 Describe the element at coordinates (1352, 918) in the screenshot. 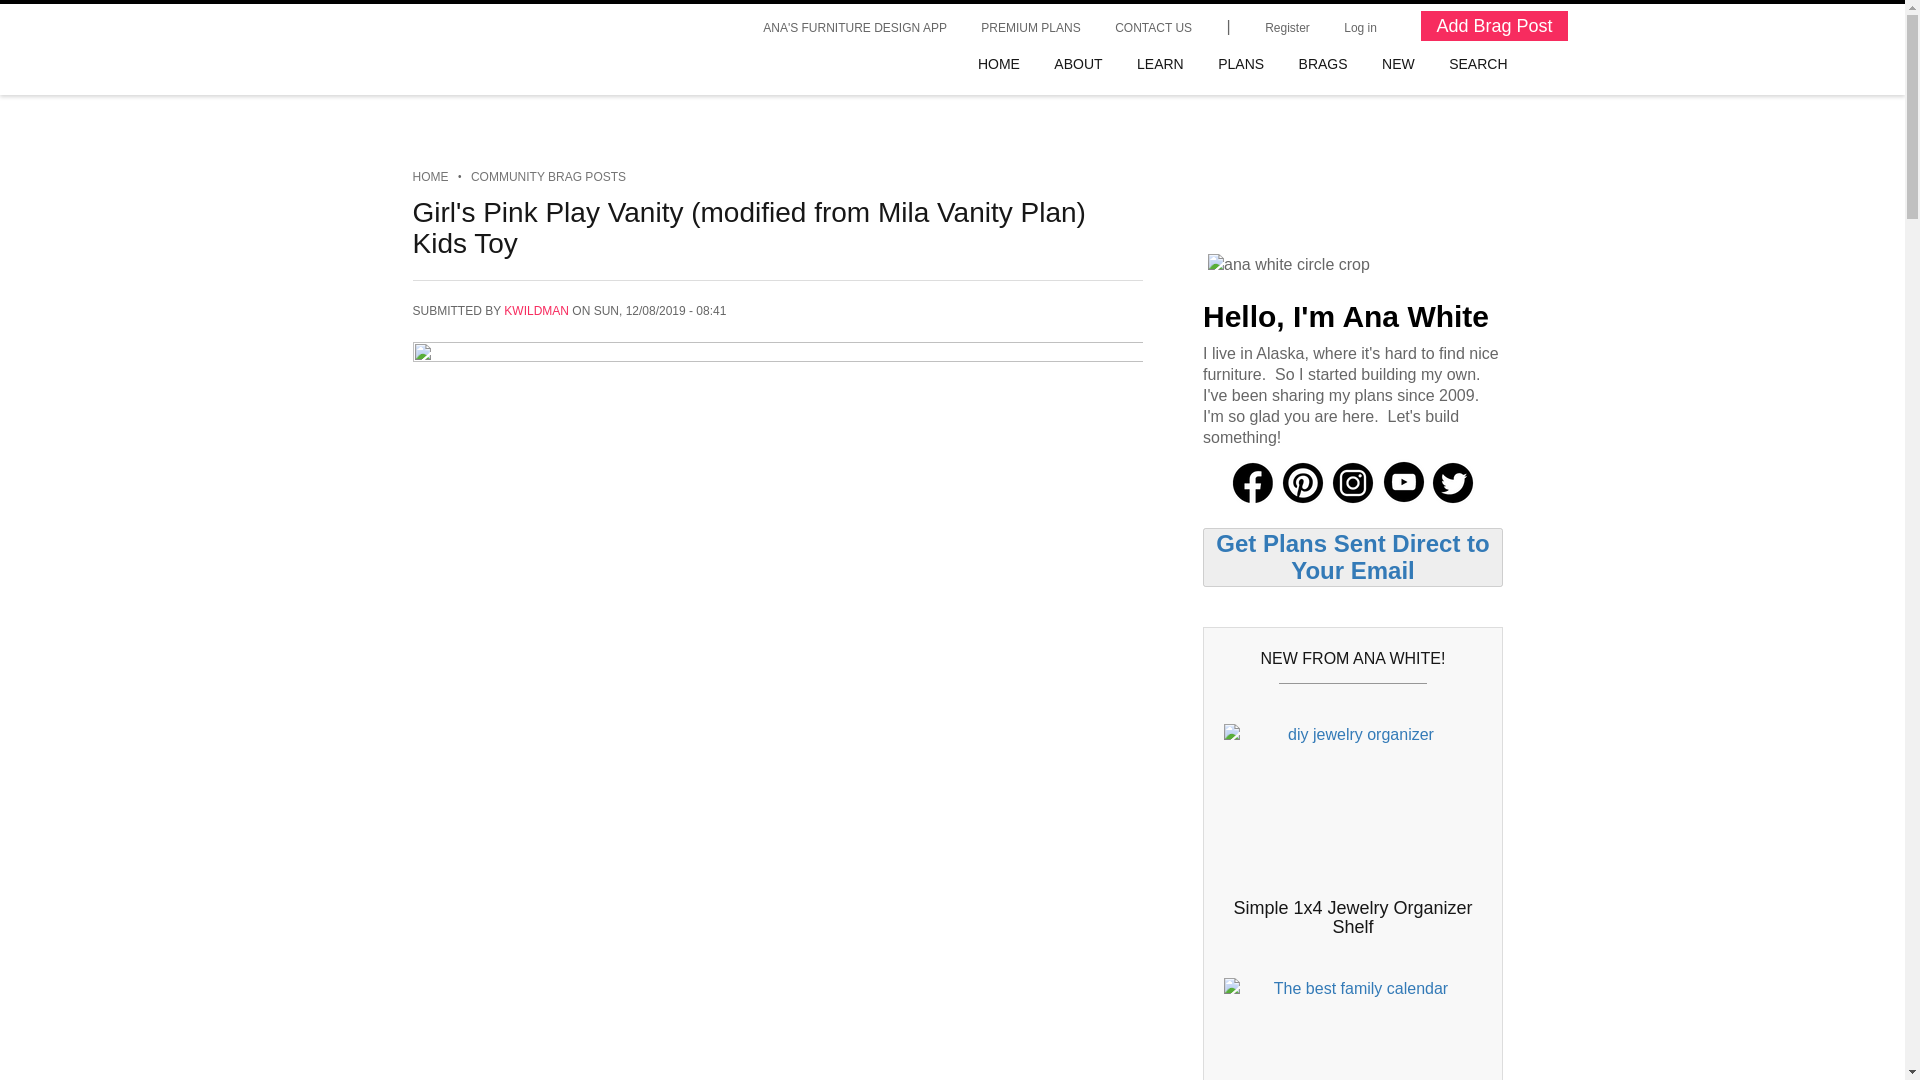

I see `Simple 1x4 Jewelry Organizer Shelf` at that location.